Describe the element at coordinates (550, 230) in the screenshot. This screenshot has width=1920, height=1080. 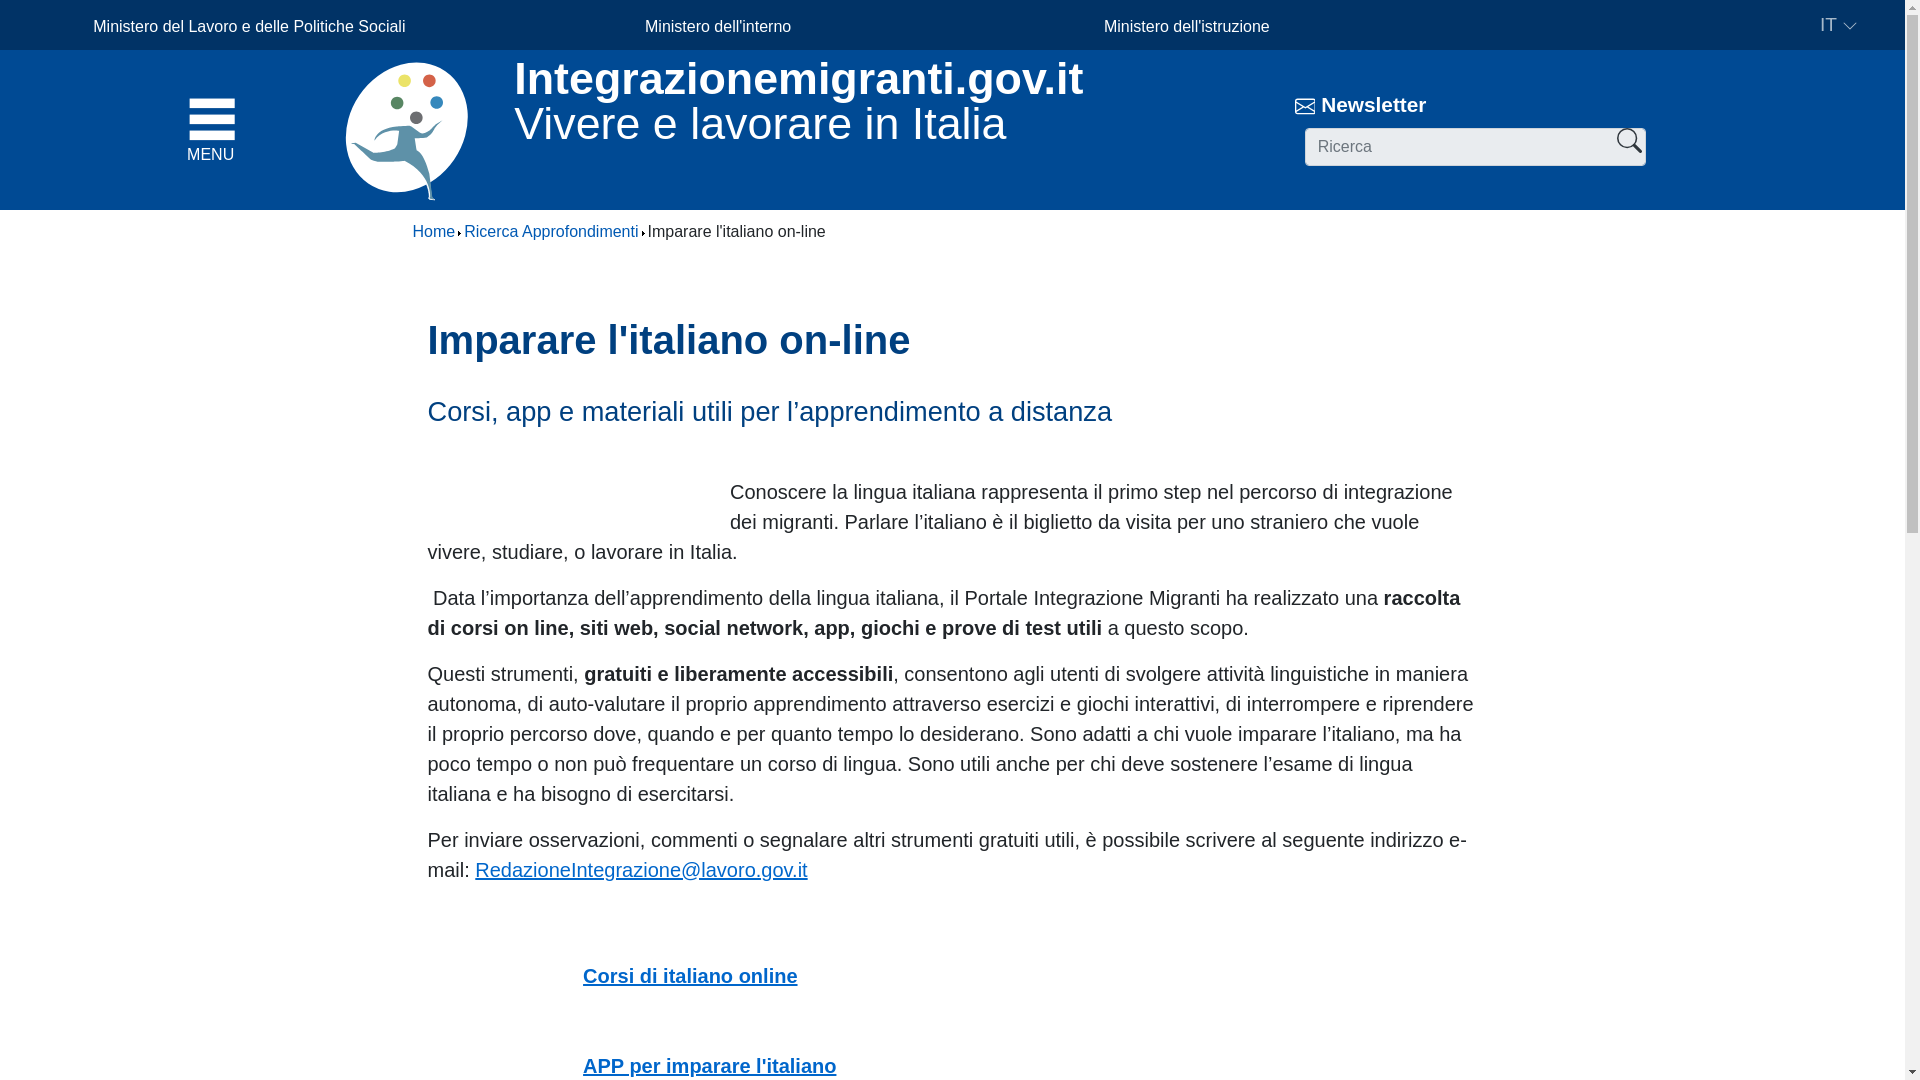
I see `Ricerca Approfondimenti` at that location.